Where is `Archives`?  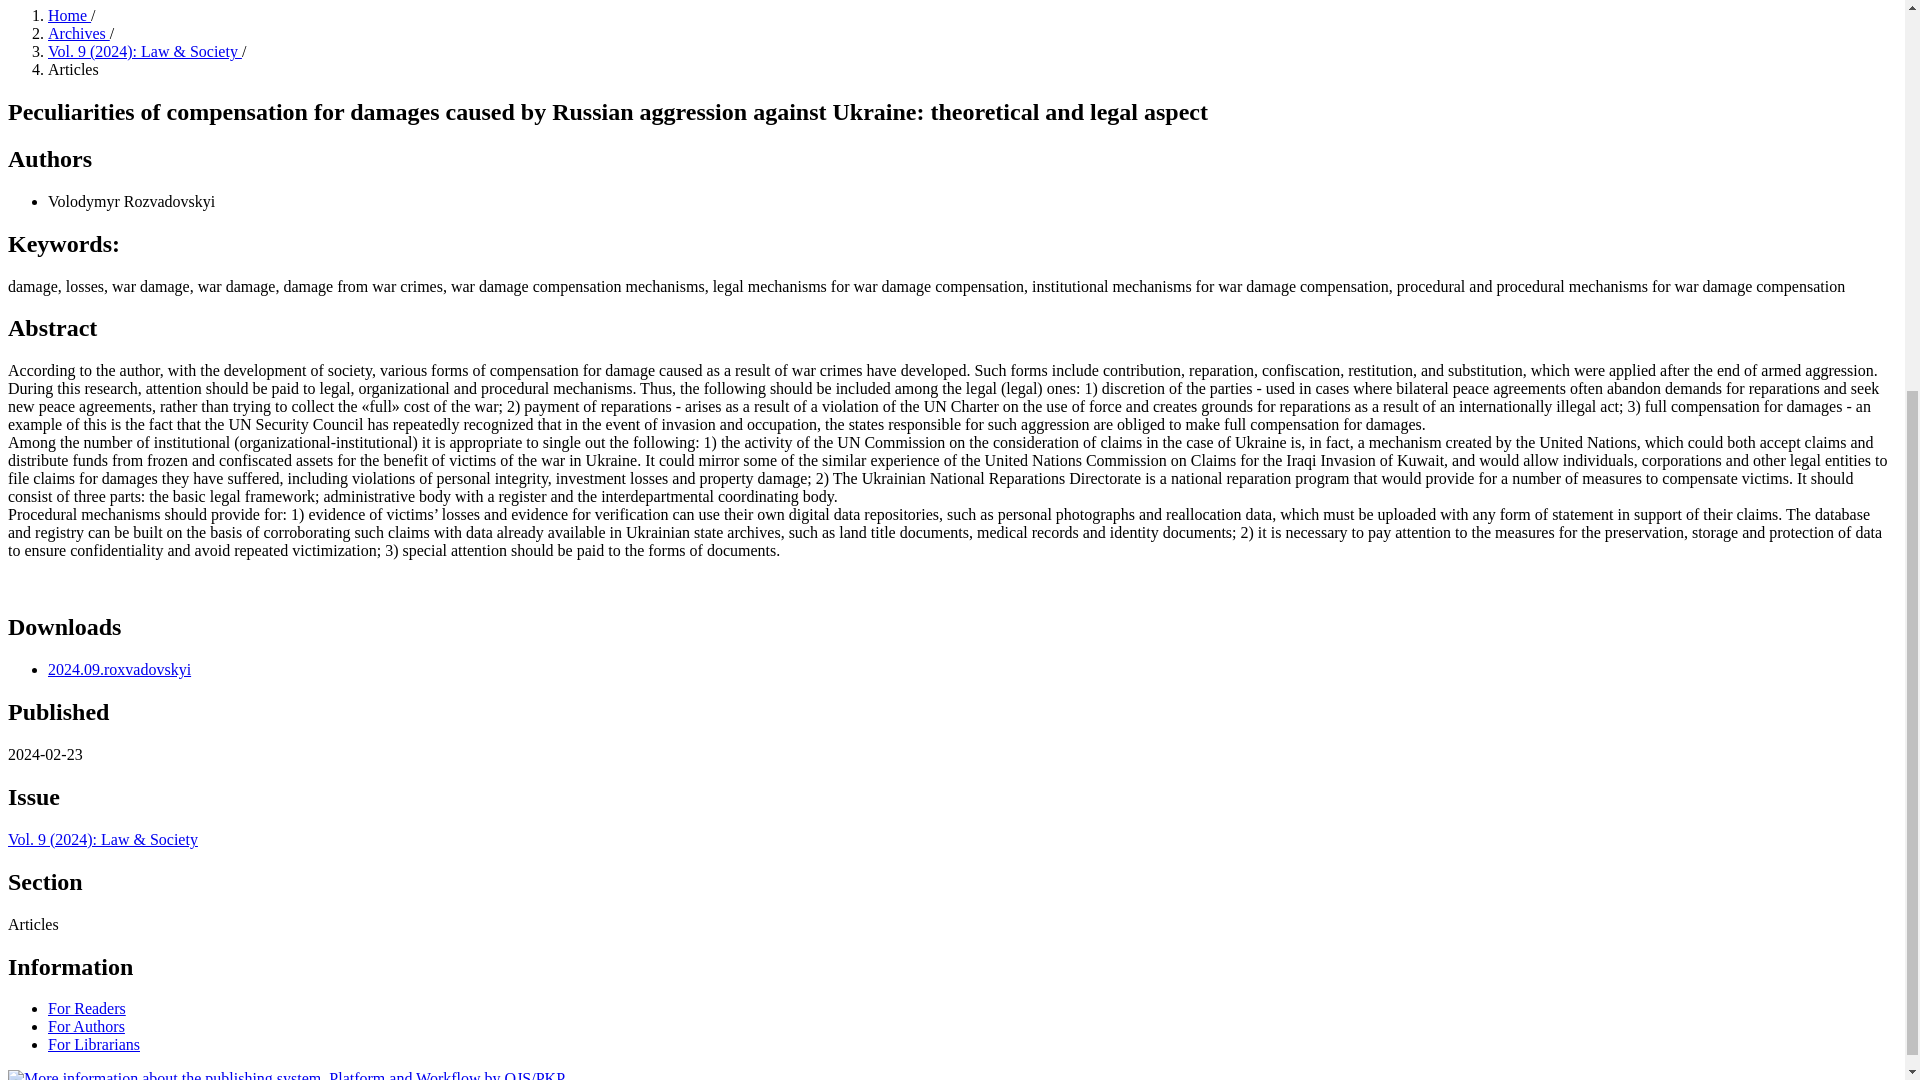 Archives is located at coordinates (78, 33).